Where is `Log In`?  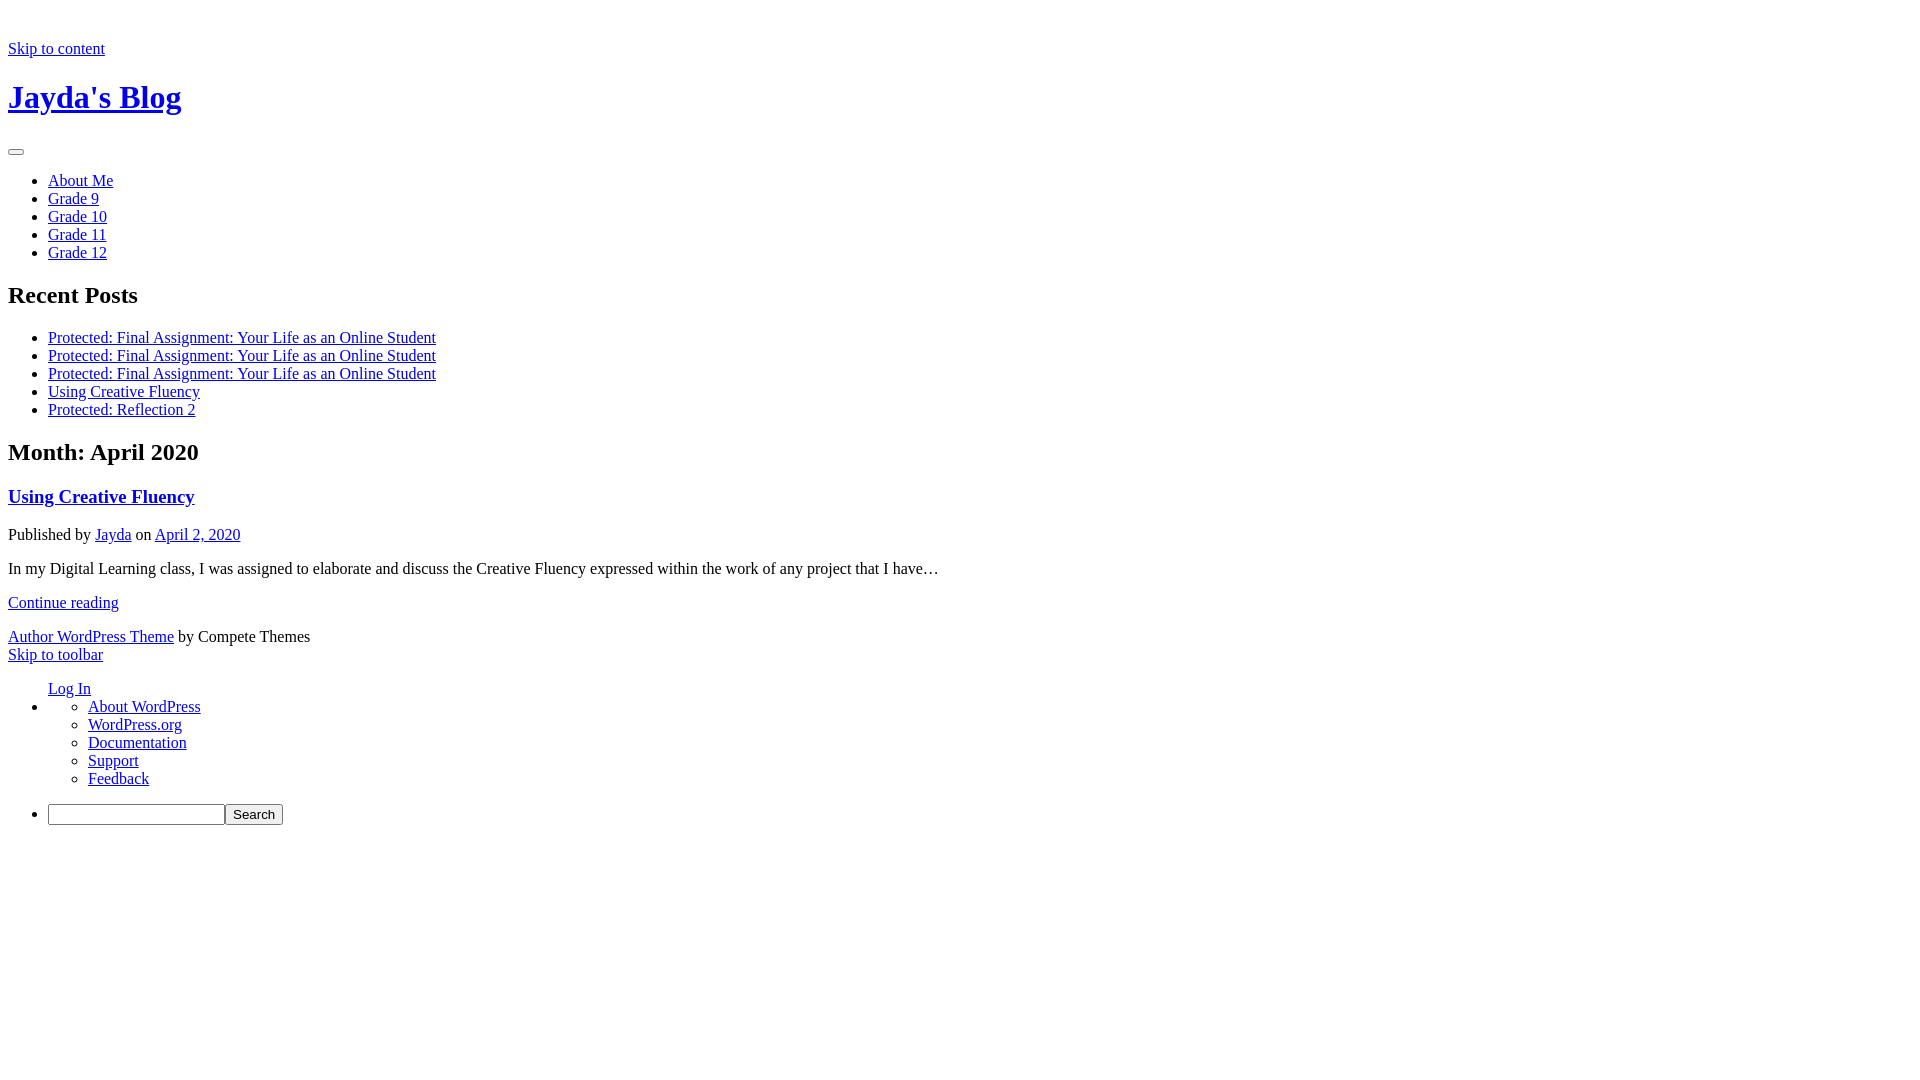 Log In is located at coordinates (70, 688).